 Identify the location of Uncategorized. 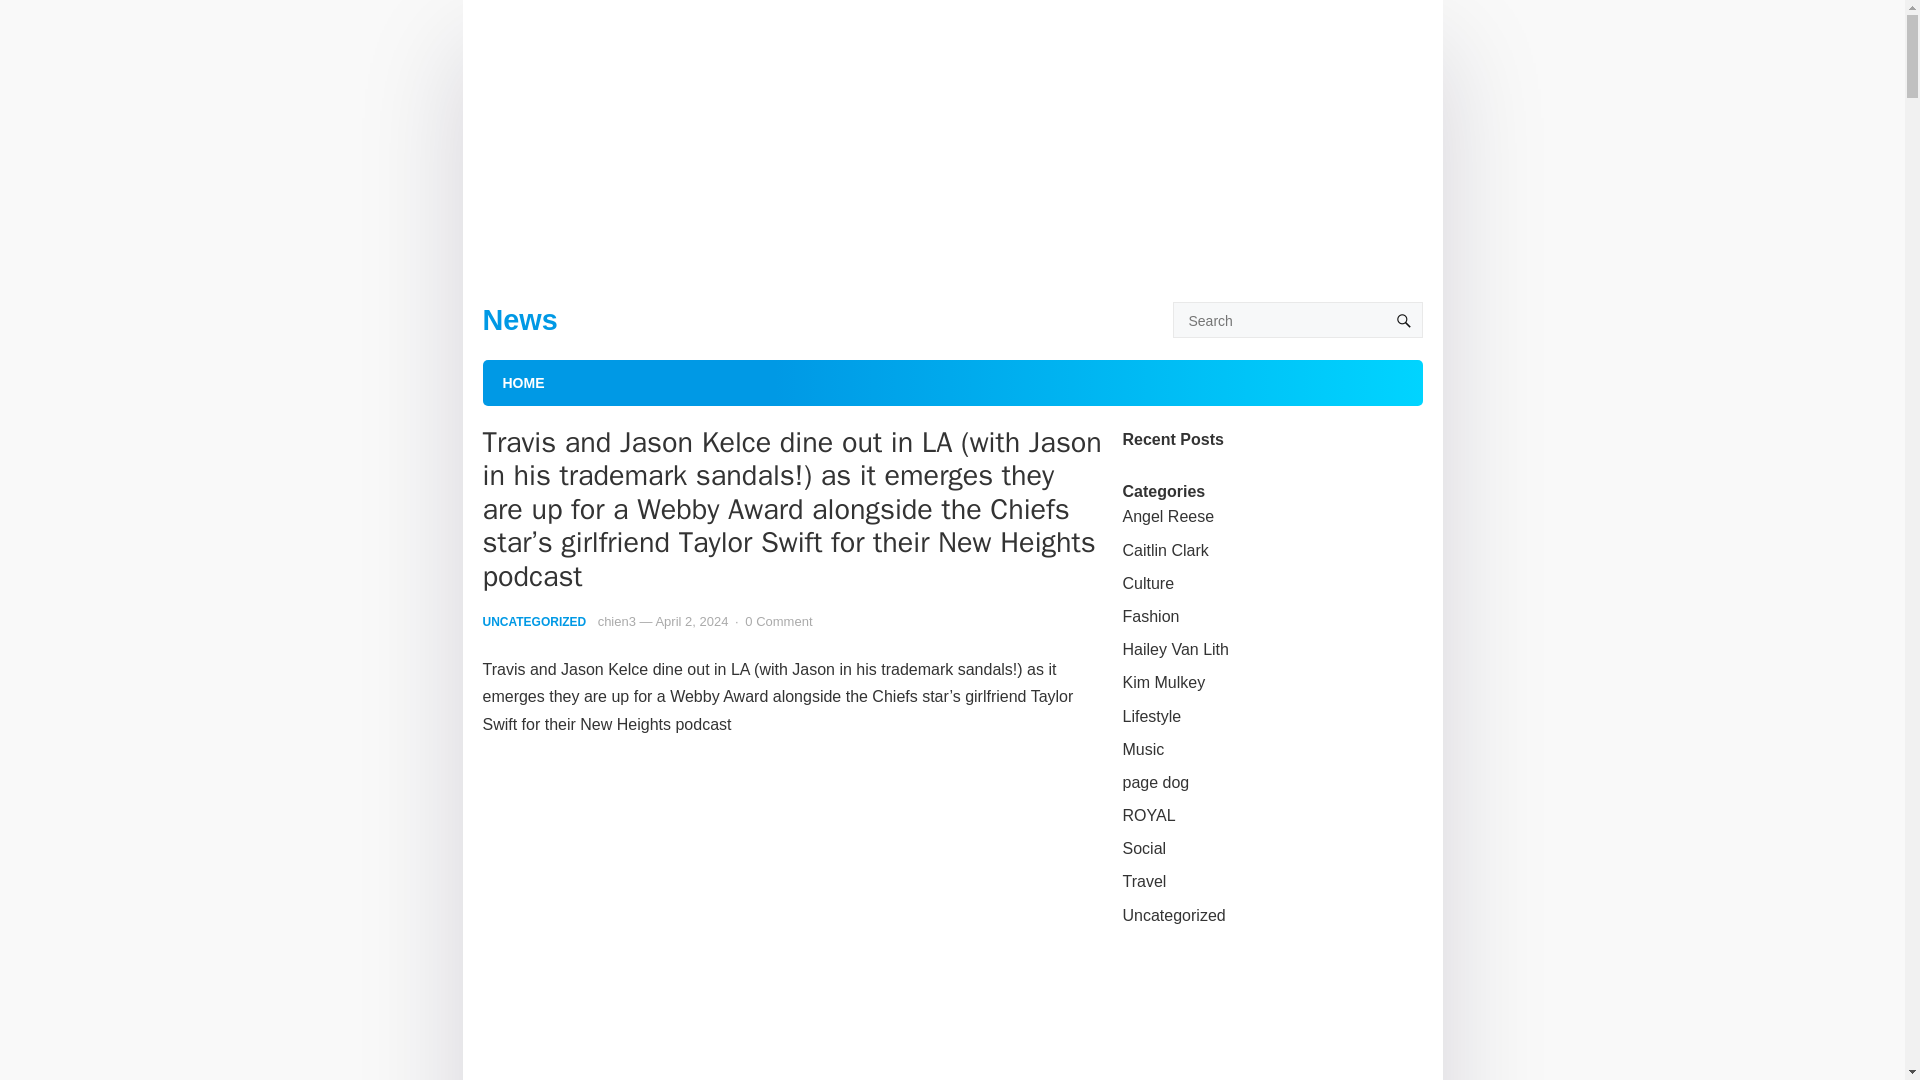
(1172, 916).